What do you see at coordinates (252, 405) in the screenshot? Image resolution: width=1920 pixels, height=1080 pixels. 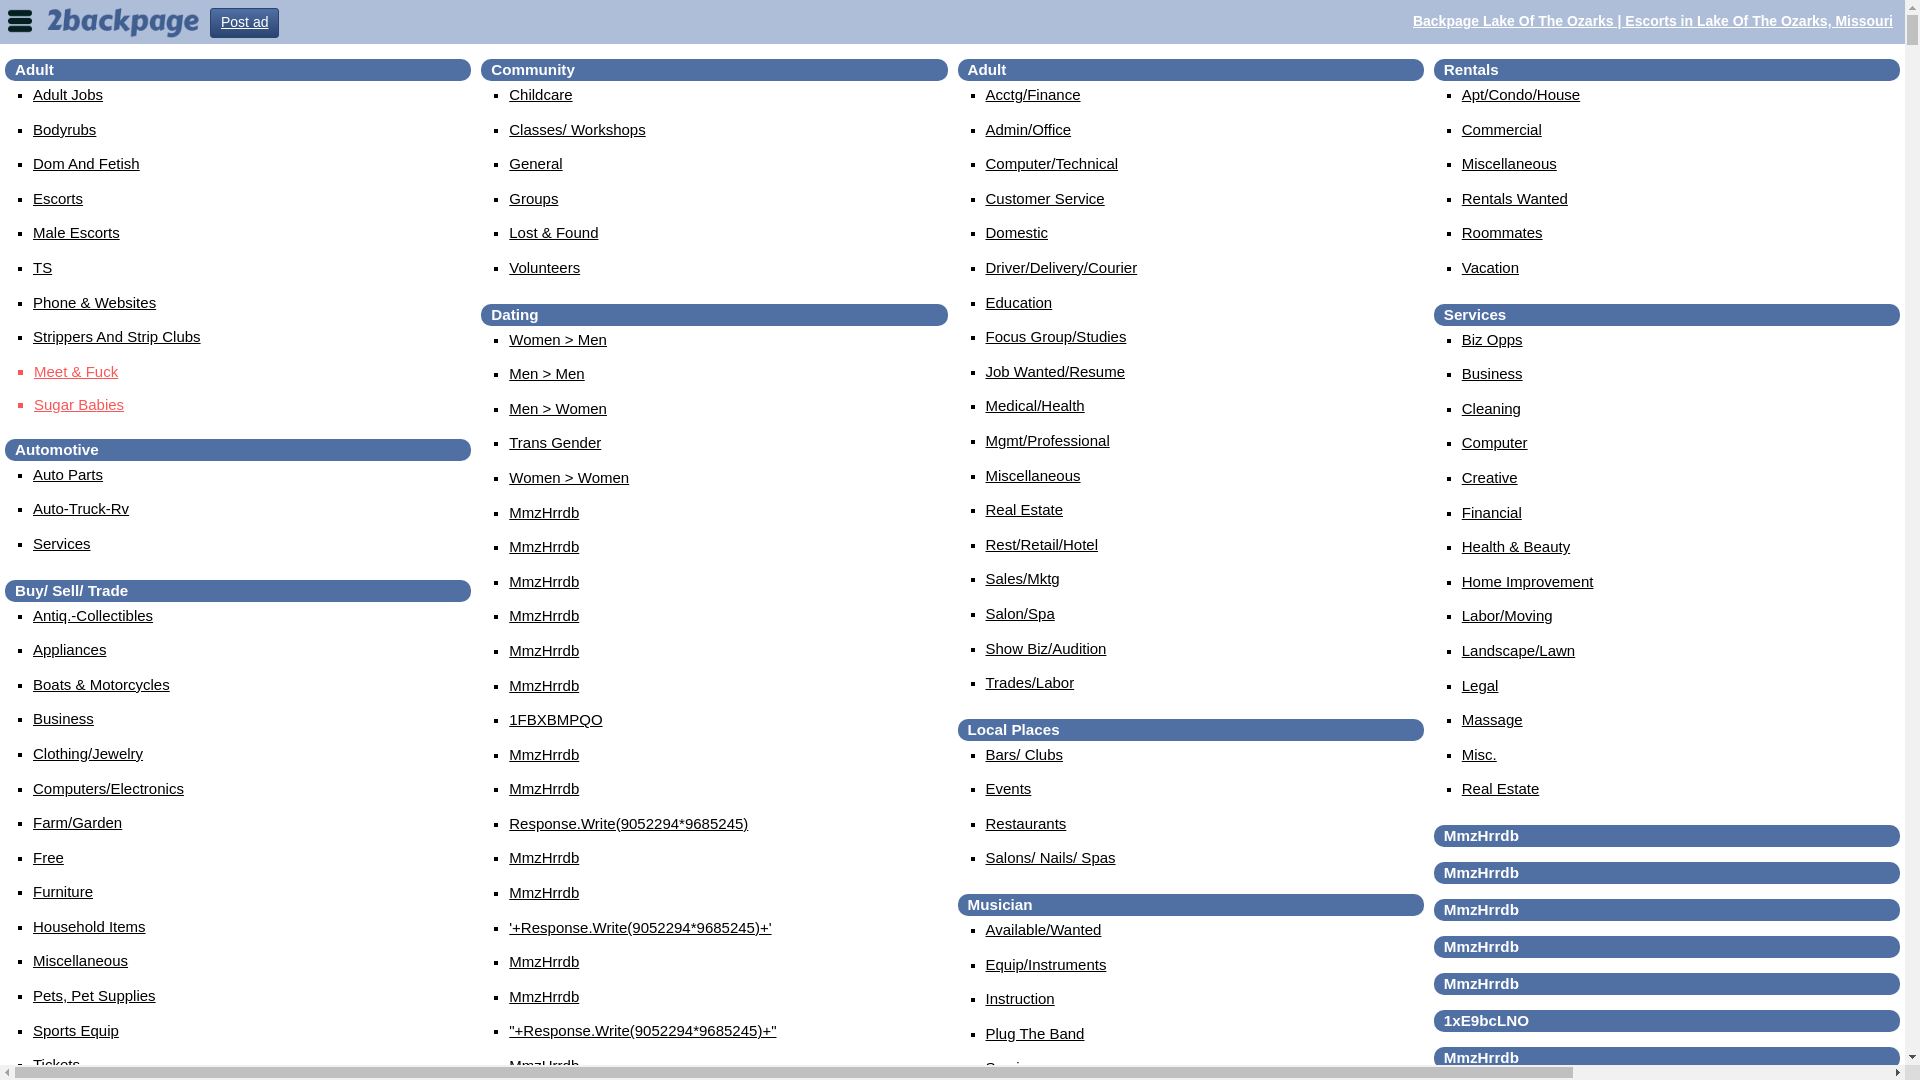 I see `SugAr BaBies` at bounding box center [252, 405].